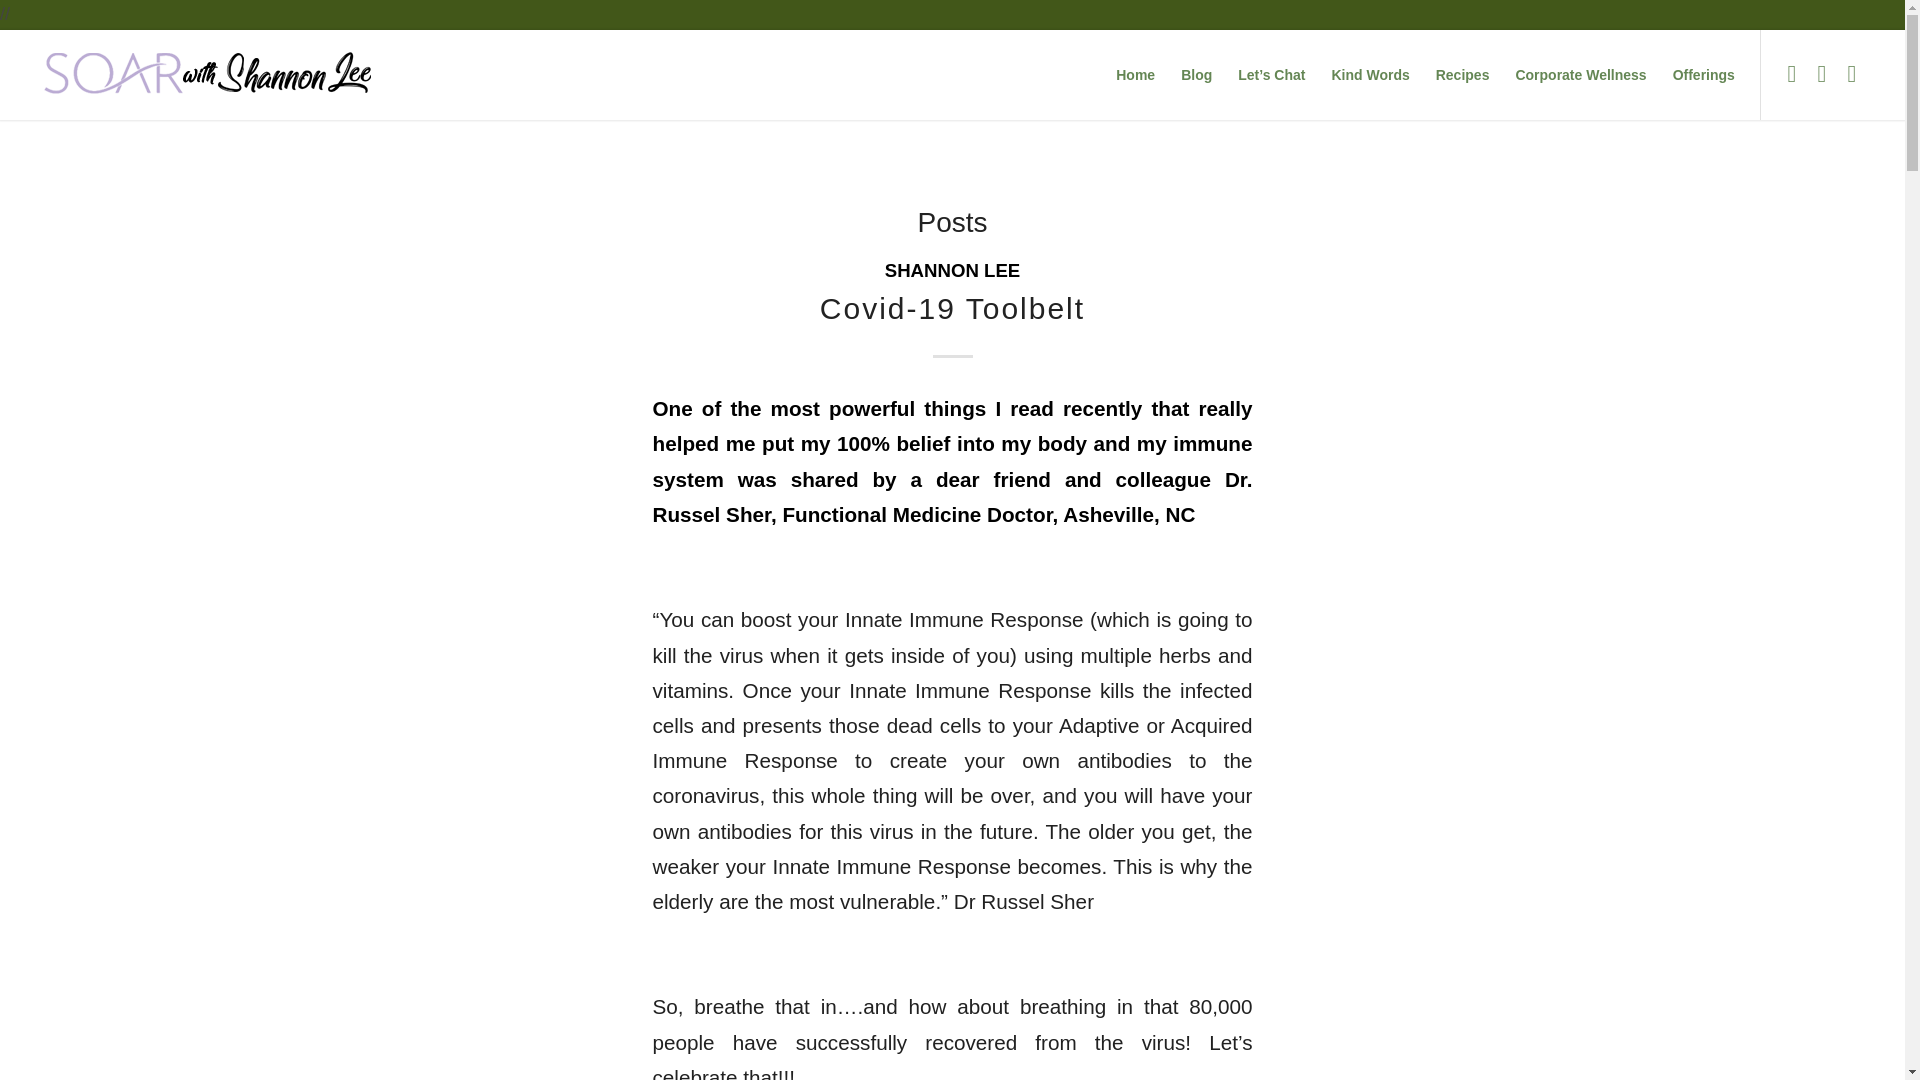 The image size is (1920, 1080). I want to click on Corporate Wellness, so click(1580, 74).